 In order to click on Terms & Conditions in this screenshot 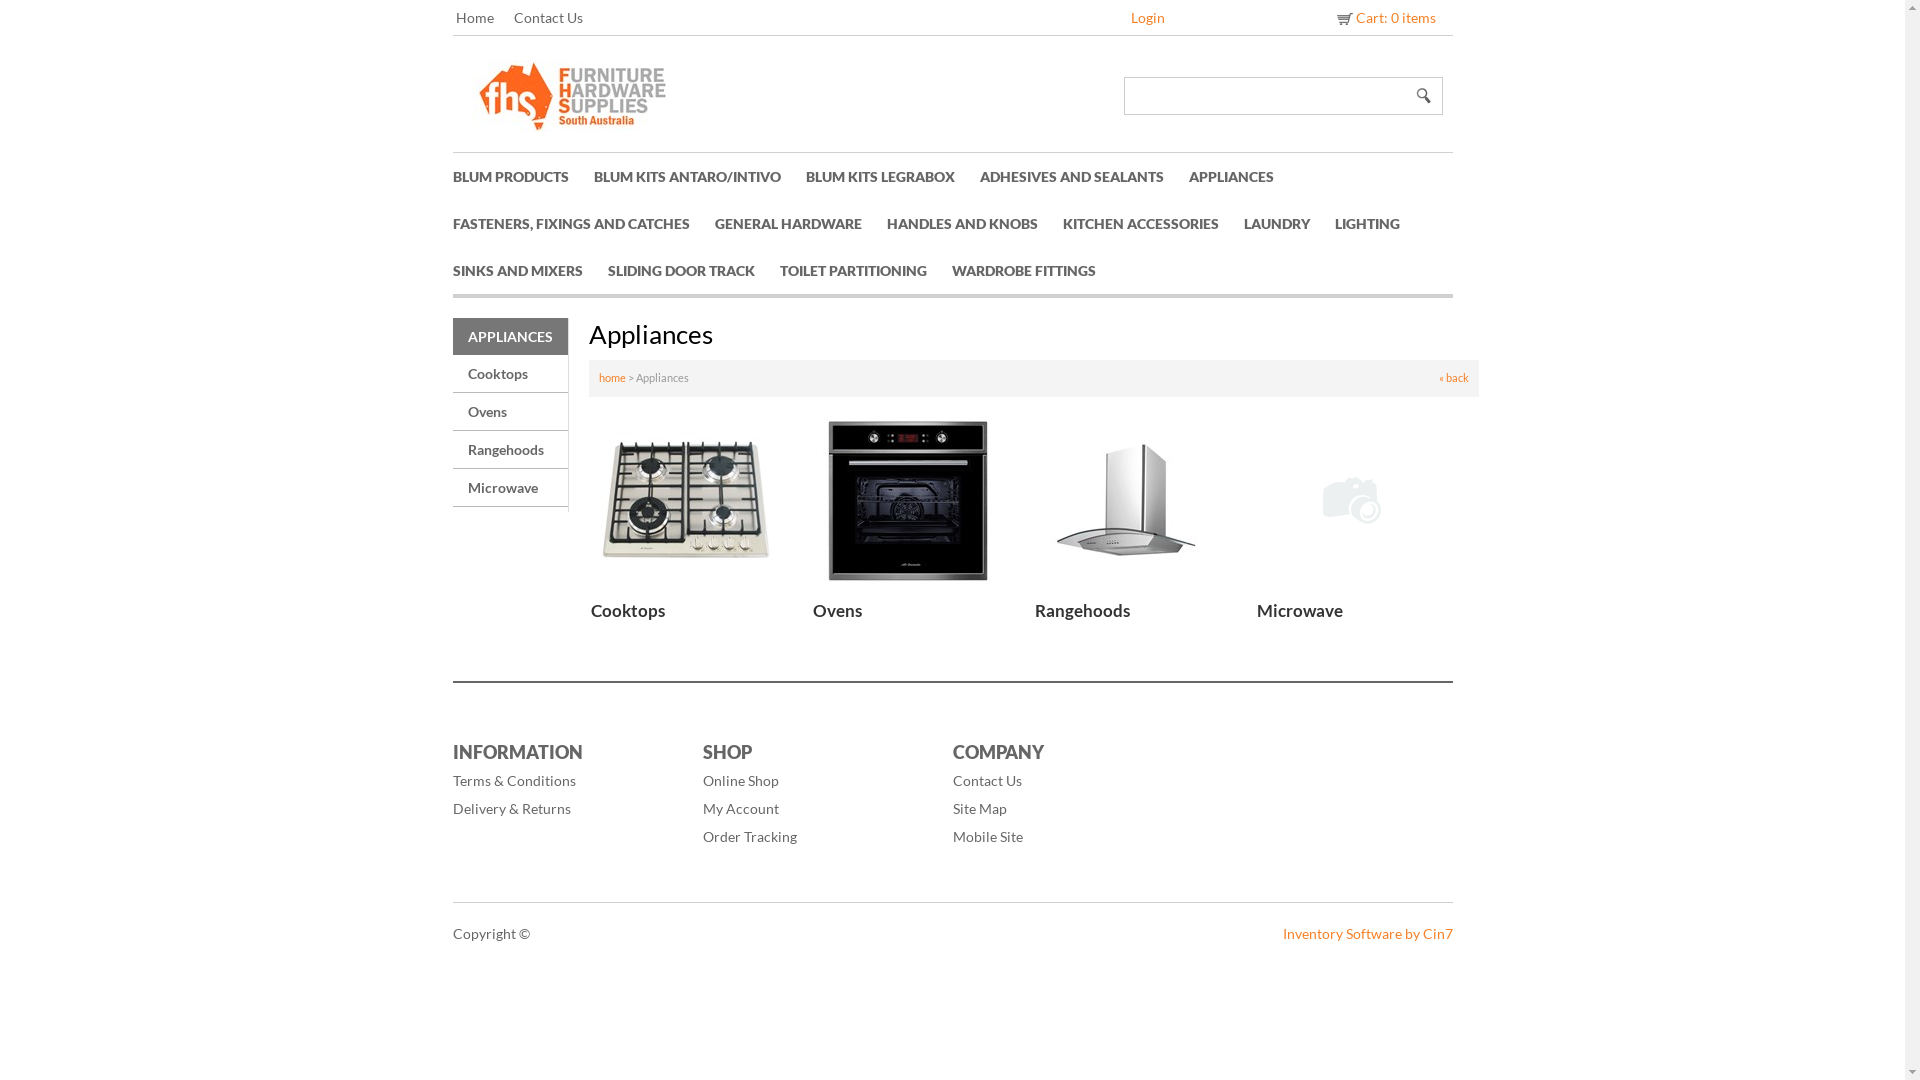, I will do `click(567, 781)`.